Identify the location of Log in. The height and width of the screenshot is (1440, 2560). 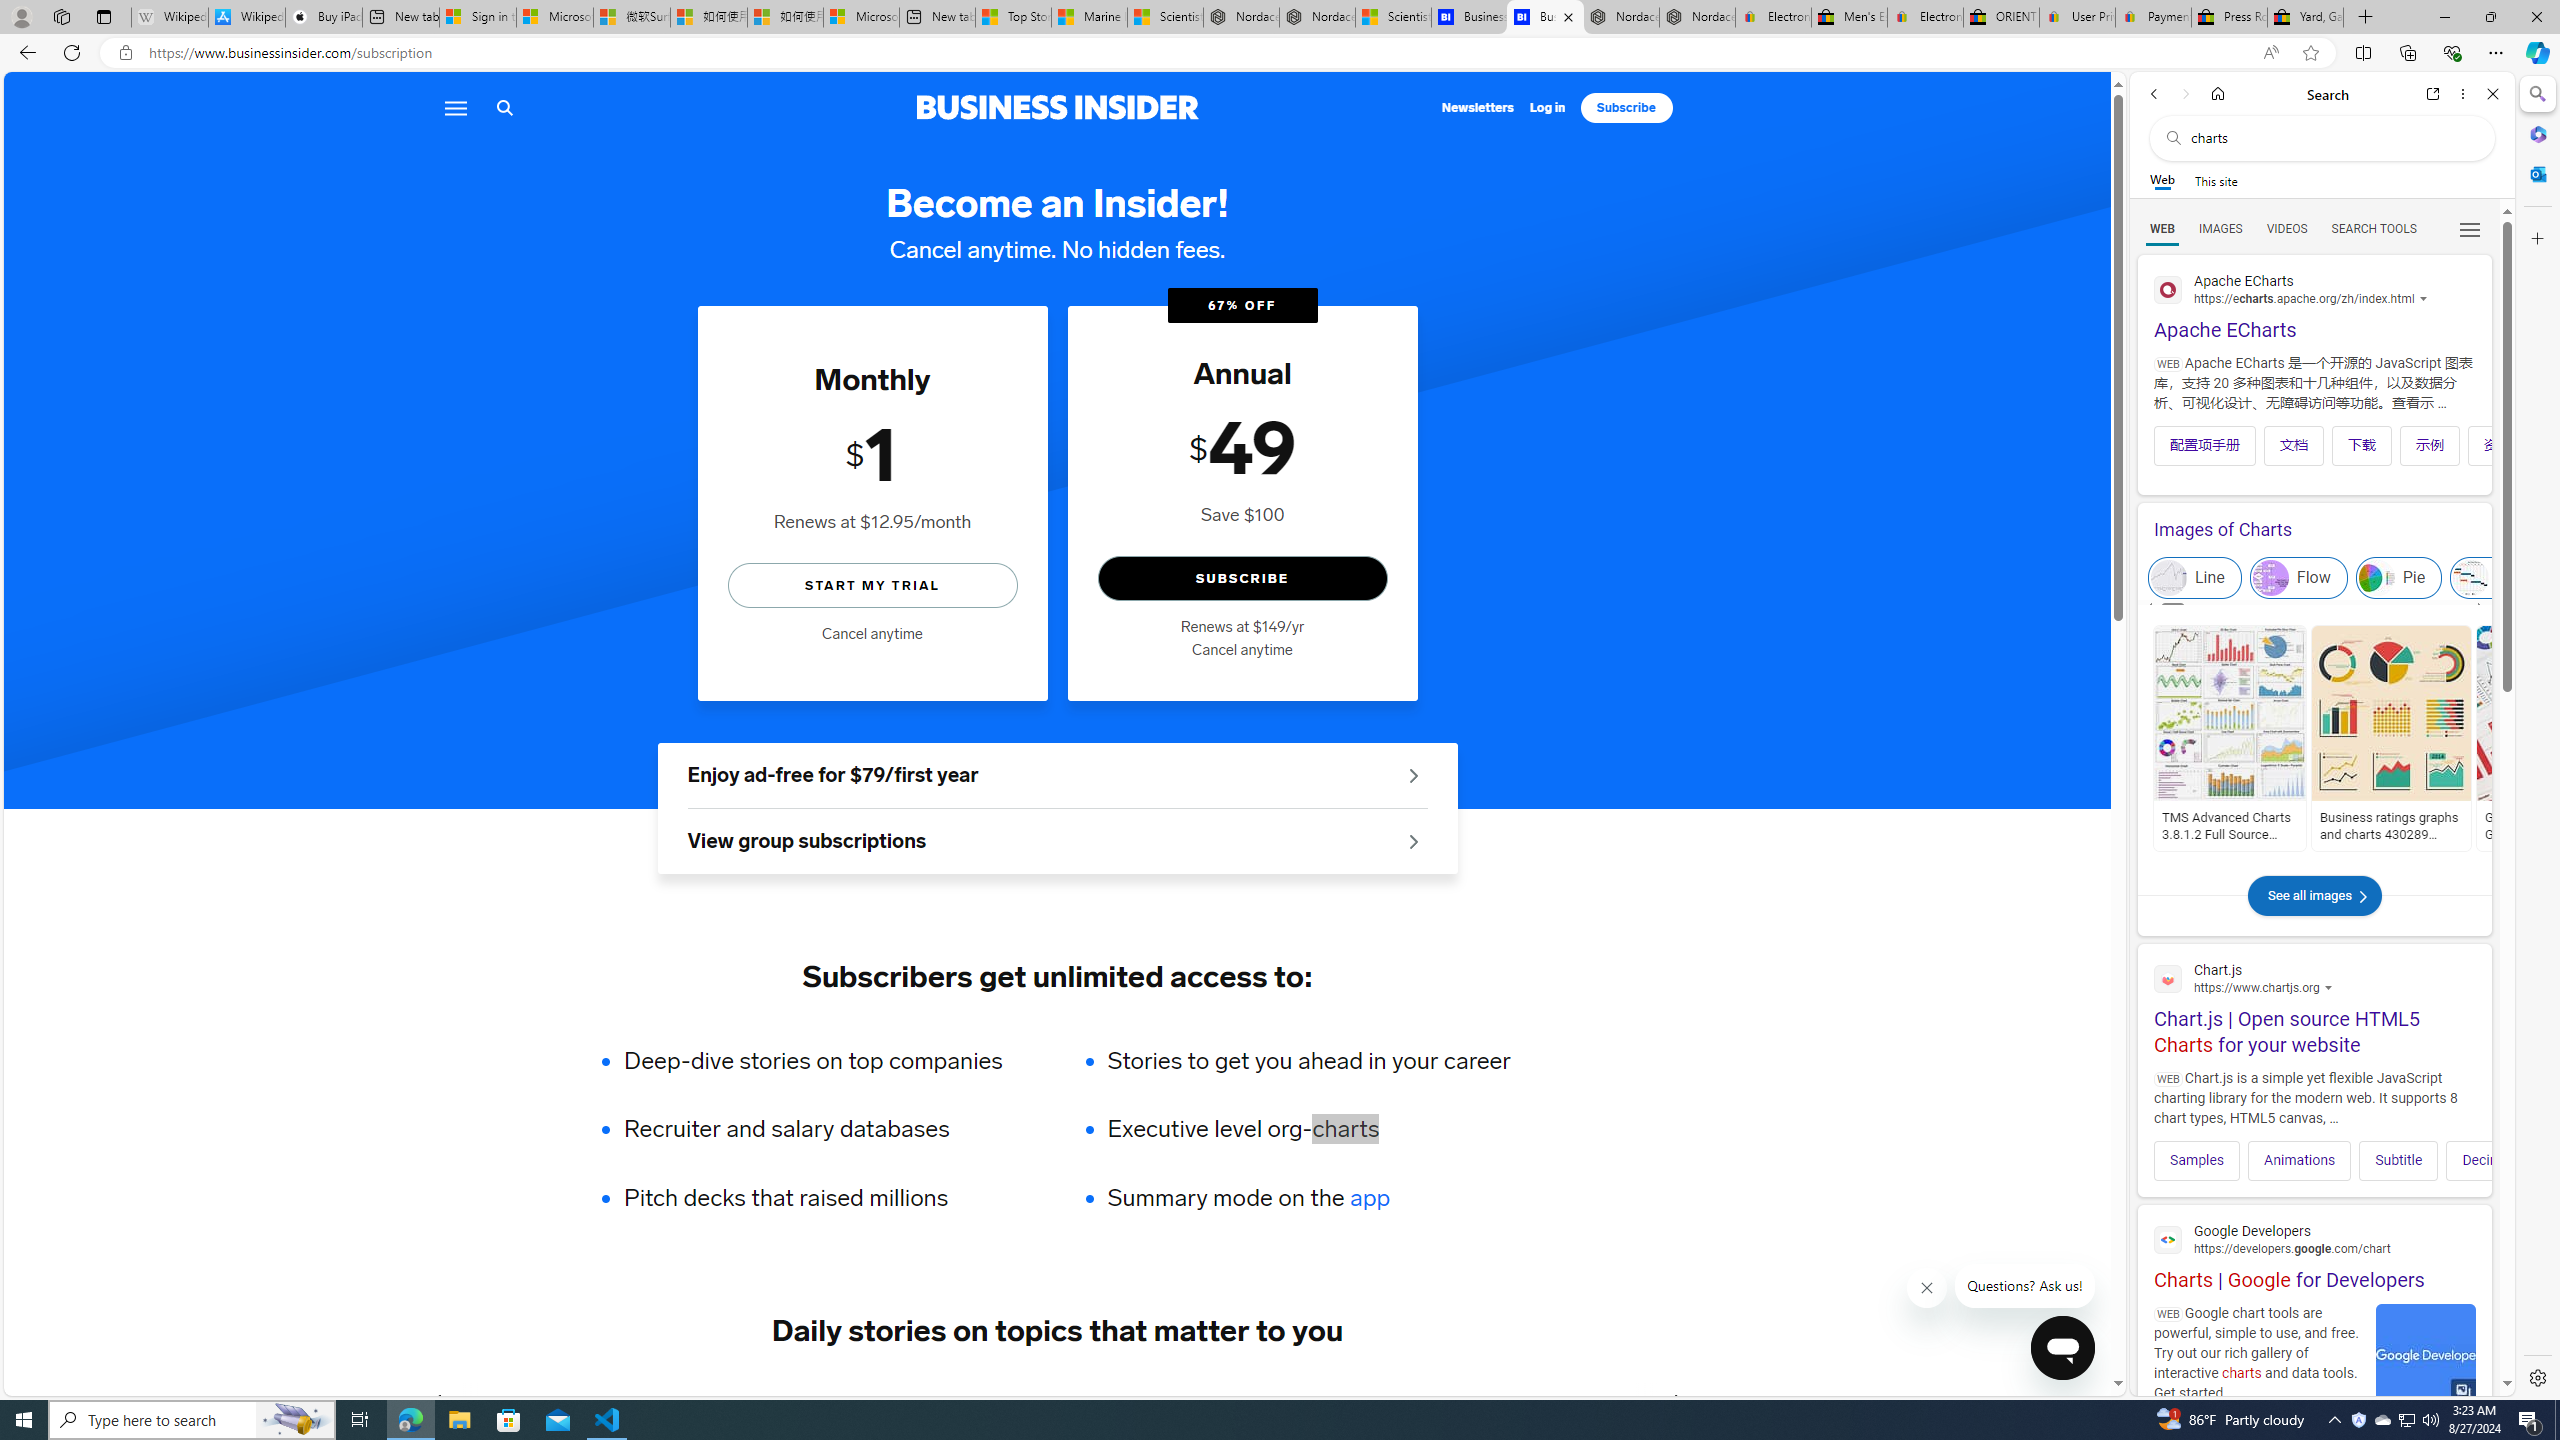
(1548, 108).